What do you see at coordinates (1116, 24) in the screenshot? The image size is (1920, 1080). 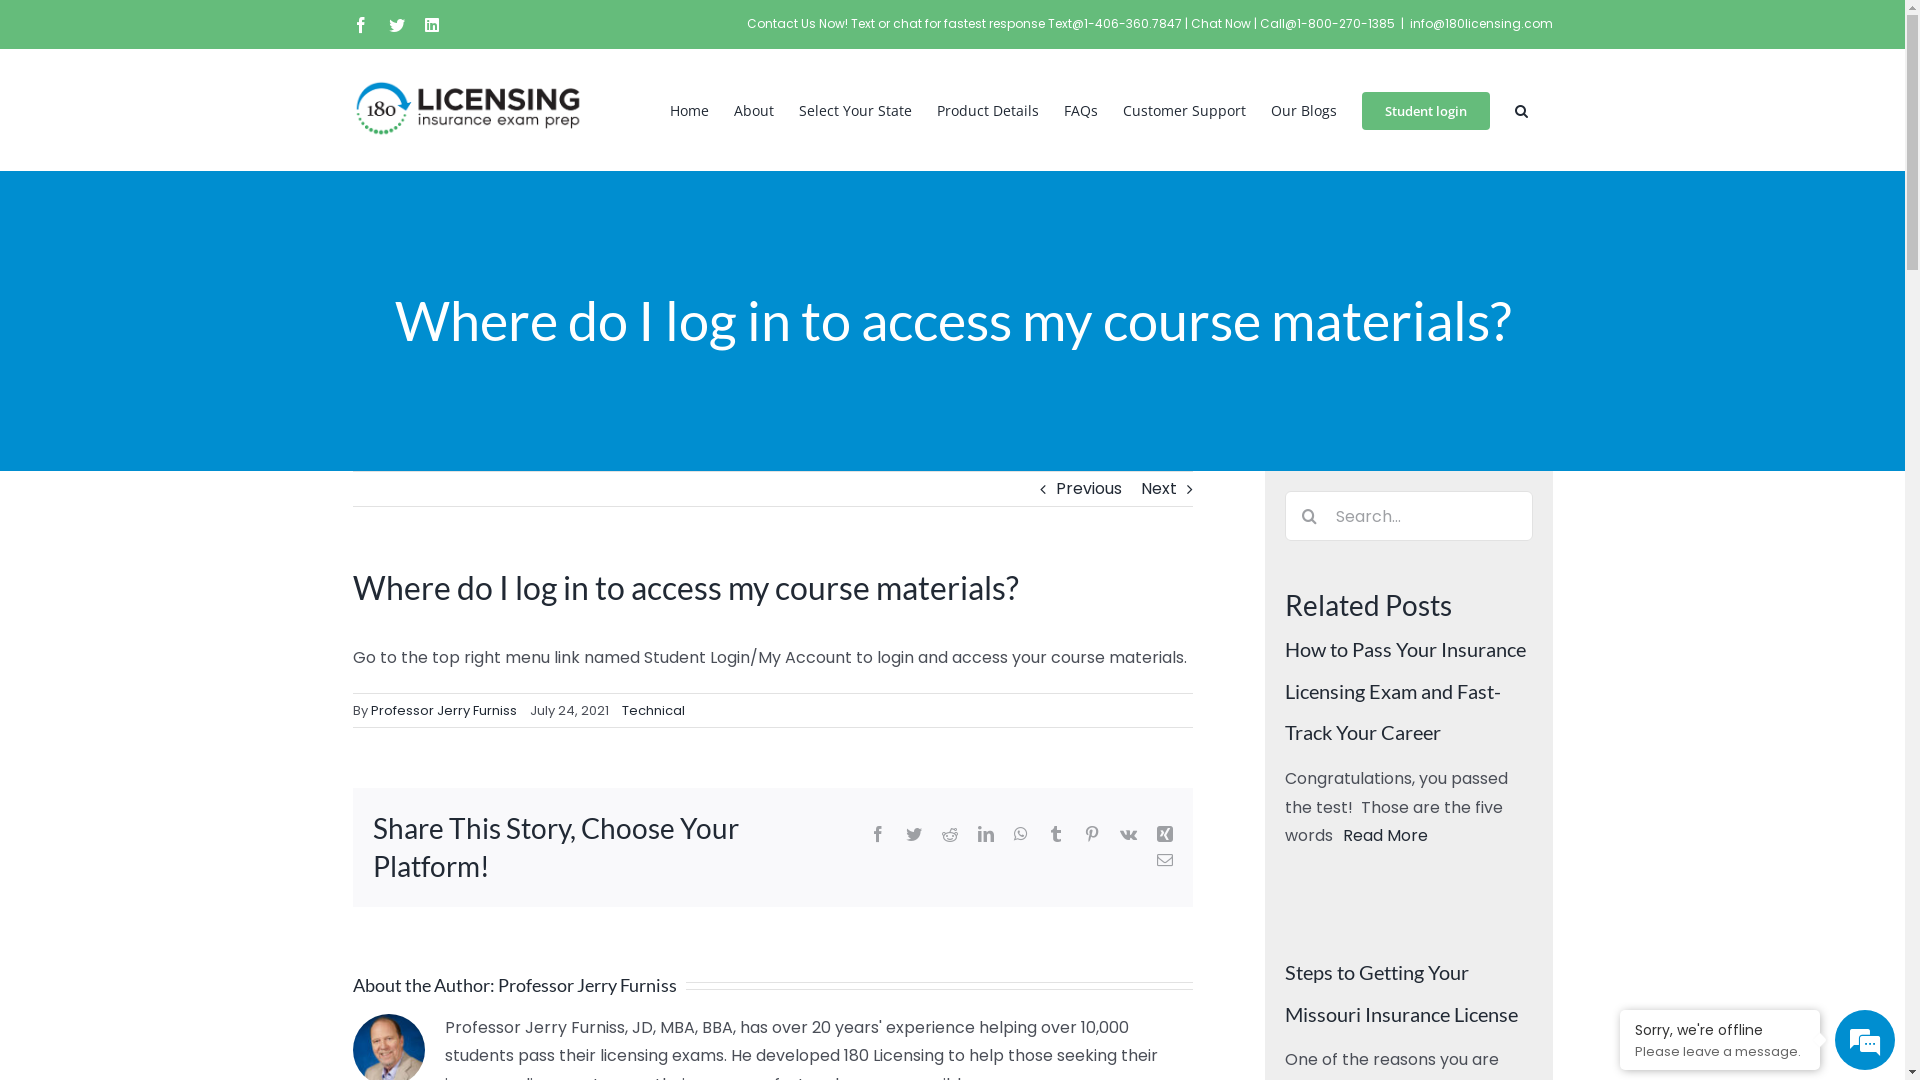 I see `Text@1-406-360.7847` at bounding box center [1116, 24].